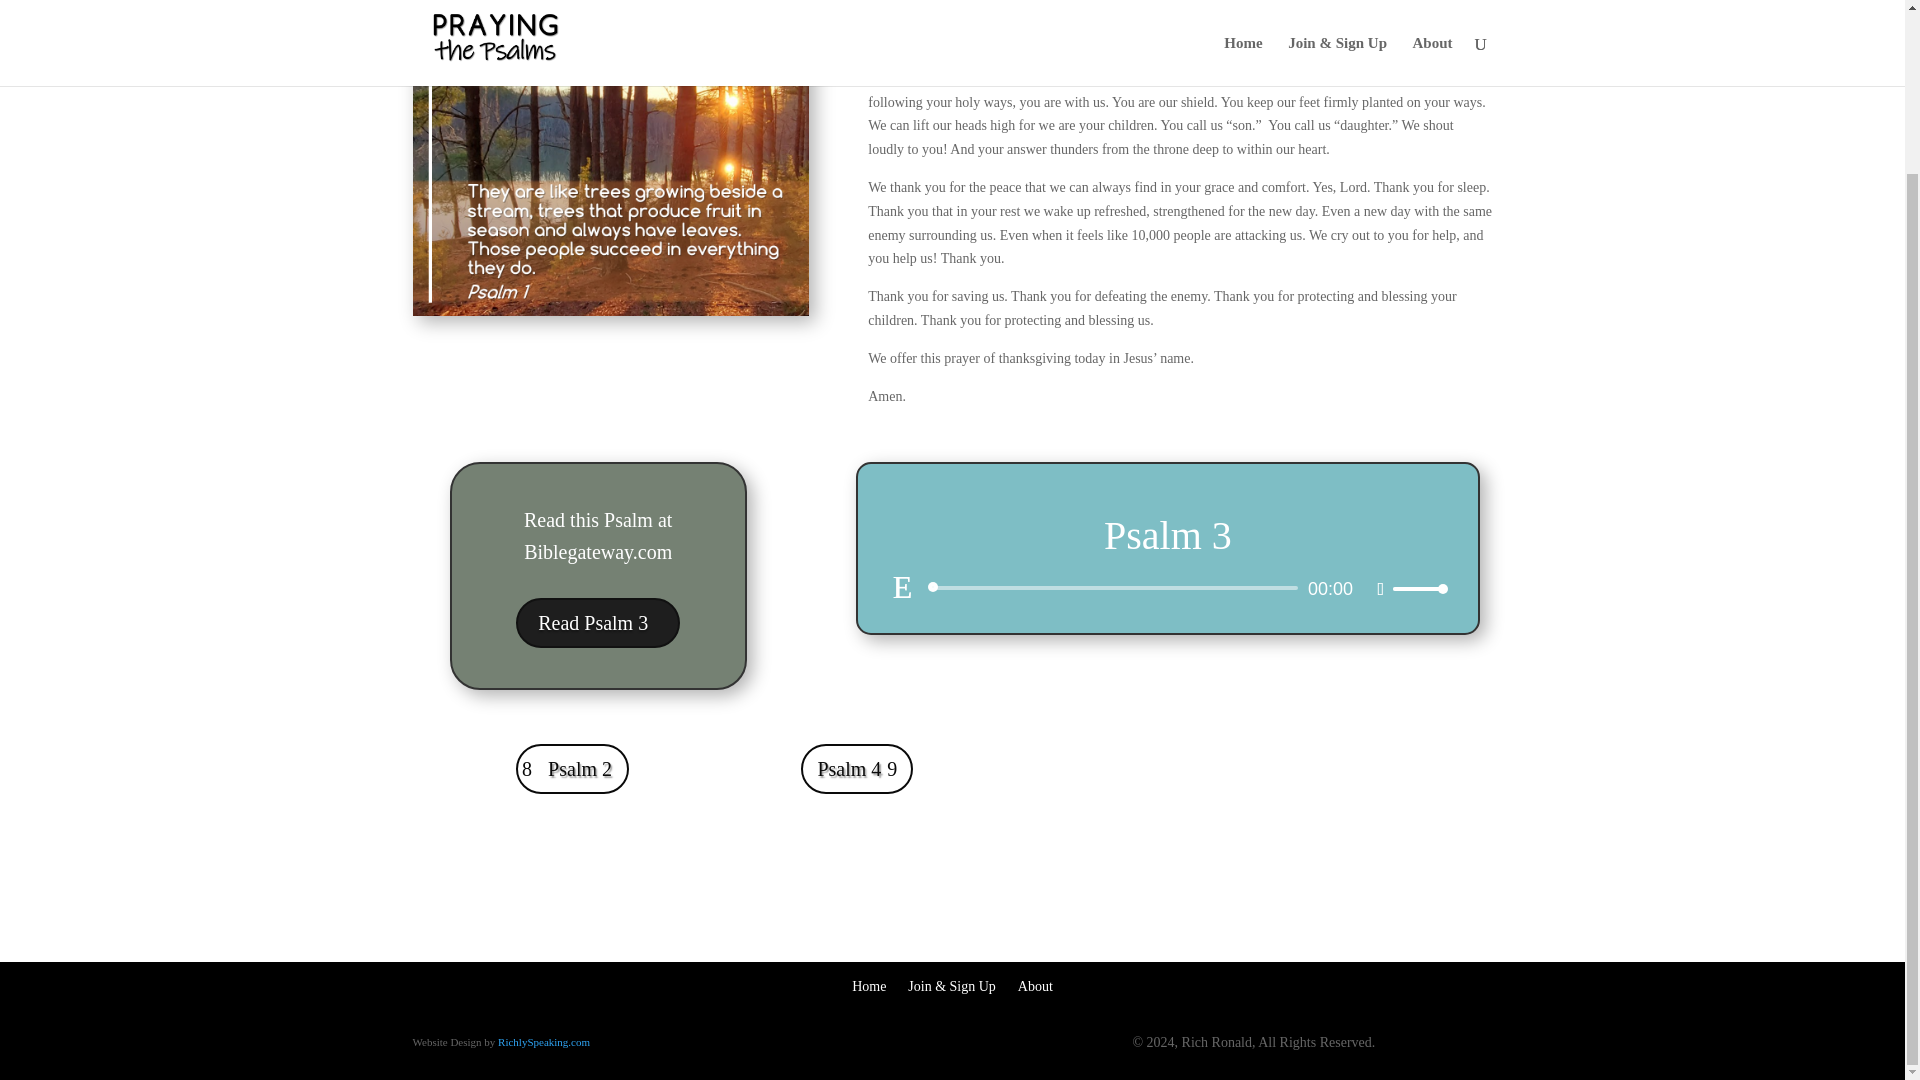 Image resolution: width=1920 pixels, height=1080 pixels. Describe the element at coordinates (856, 768) in the screenshot. I see `Psalm 4` at that location.